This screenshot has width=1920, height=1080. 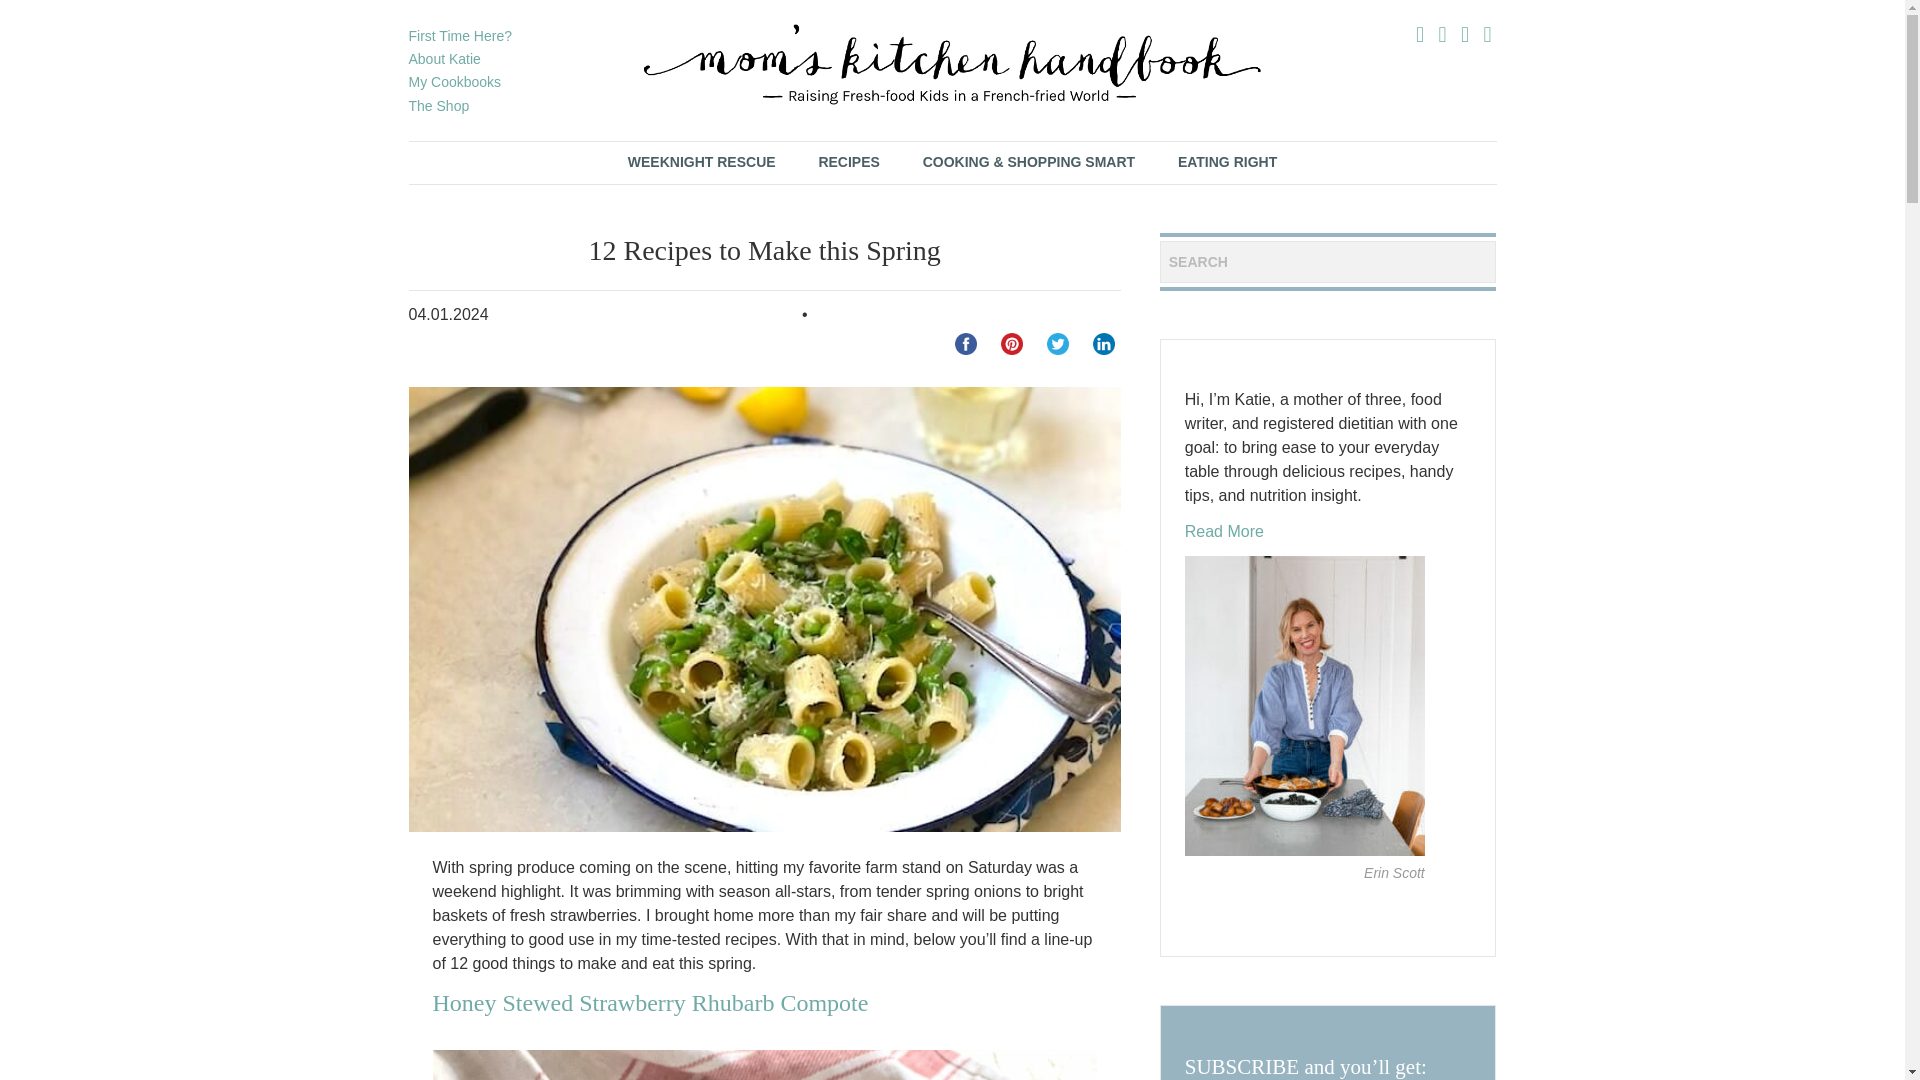 What do you see at coordinates (966, 344) in the screenshot?
I see `facebook` at bounding box center [966, 344].